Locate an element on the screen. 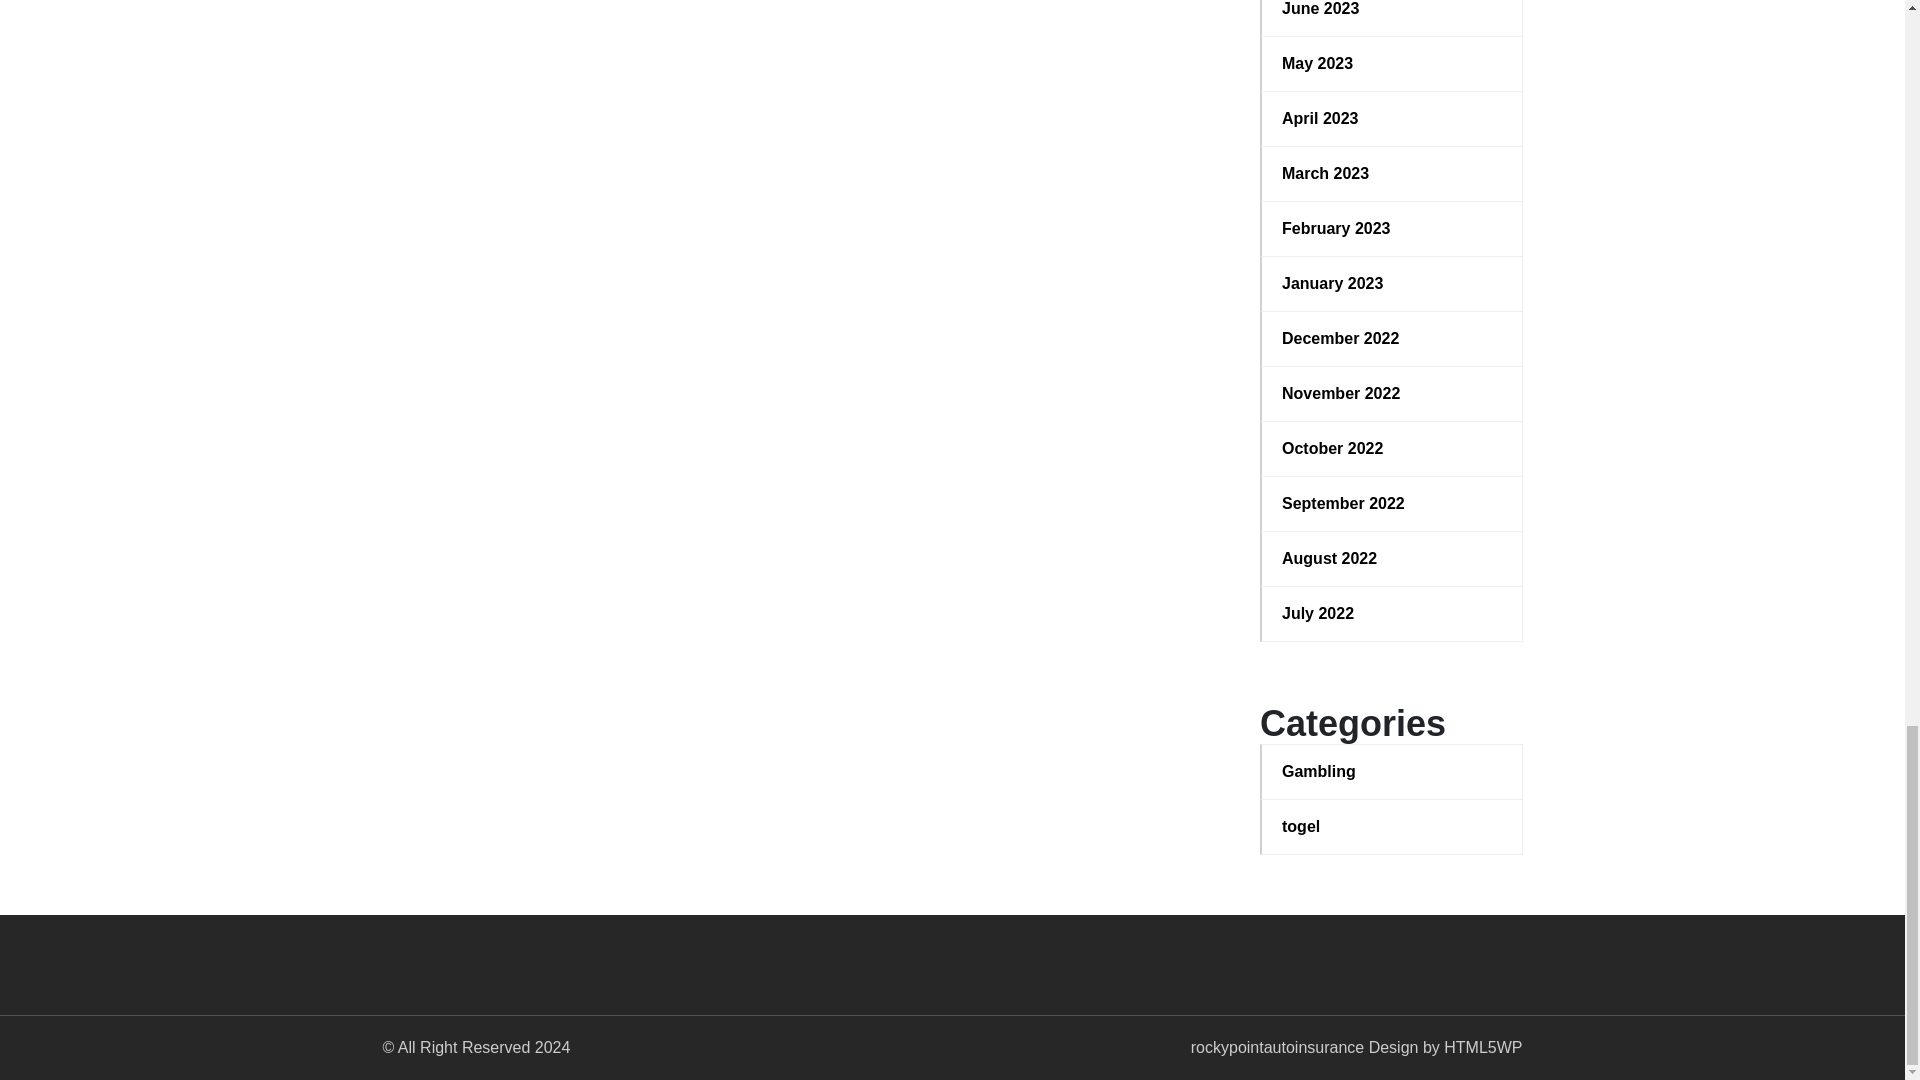 The width and height of the screenshot is (1920, 1080). September 2022 is located at coordinates (1392, 504).